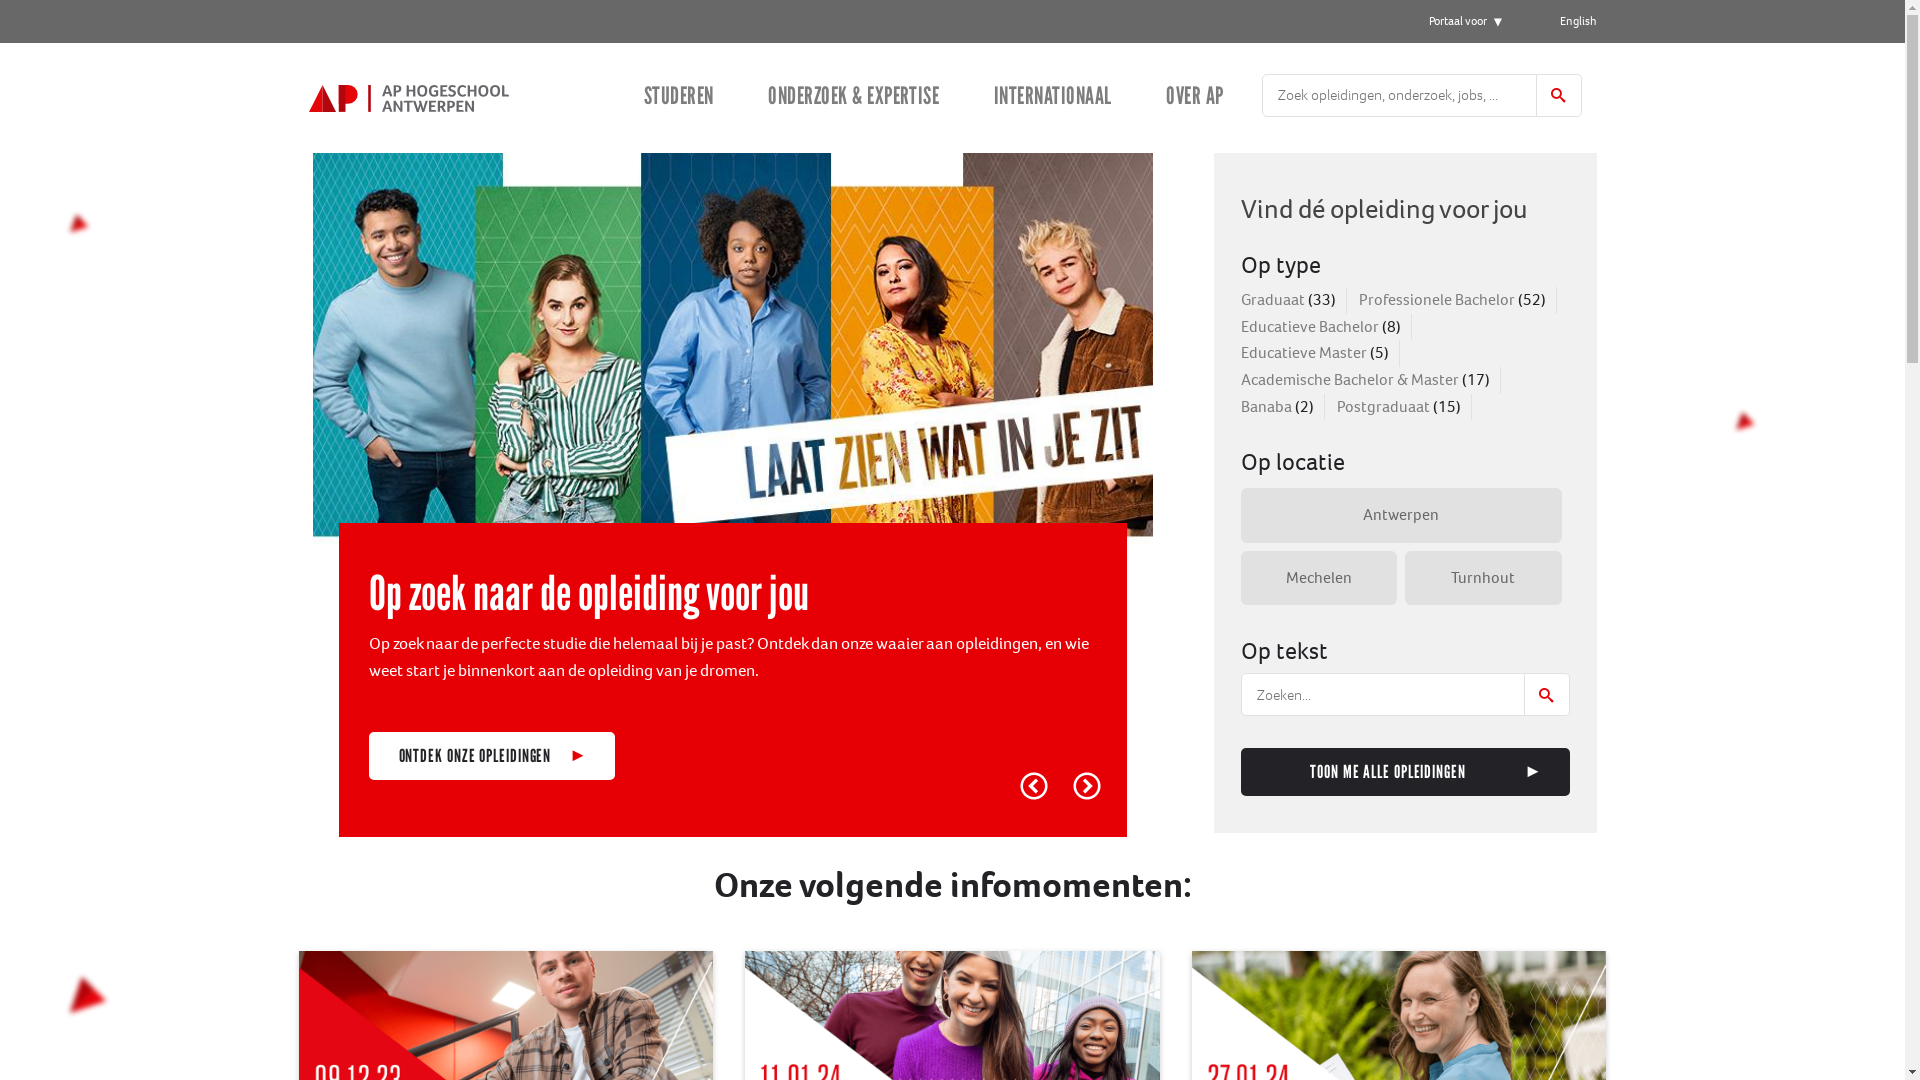 Image resolution: width=1920 pixels, height=1080 pixels. I want to click on ONDERZOEK & EXPERTISE, so click(854, 98).